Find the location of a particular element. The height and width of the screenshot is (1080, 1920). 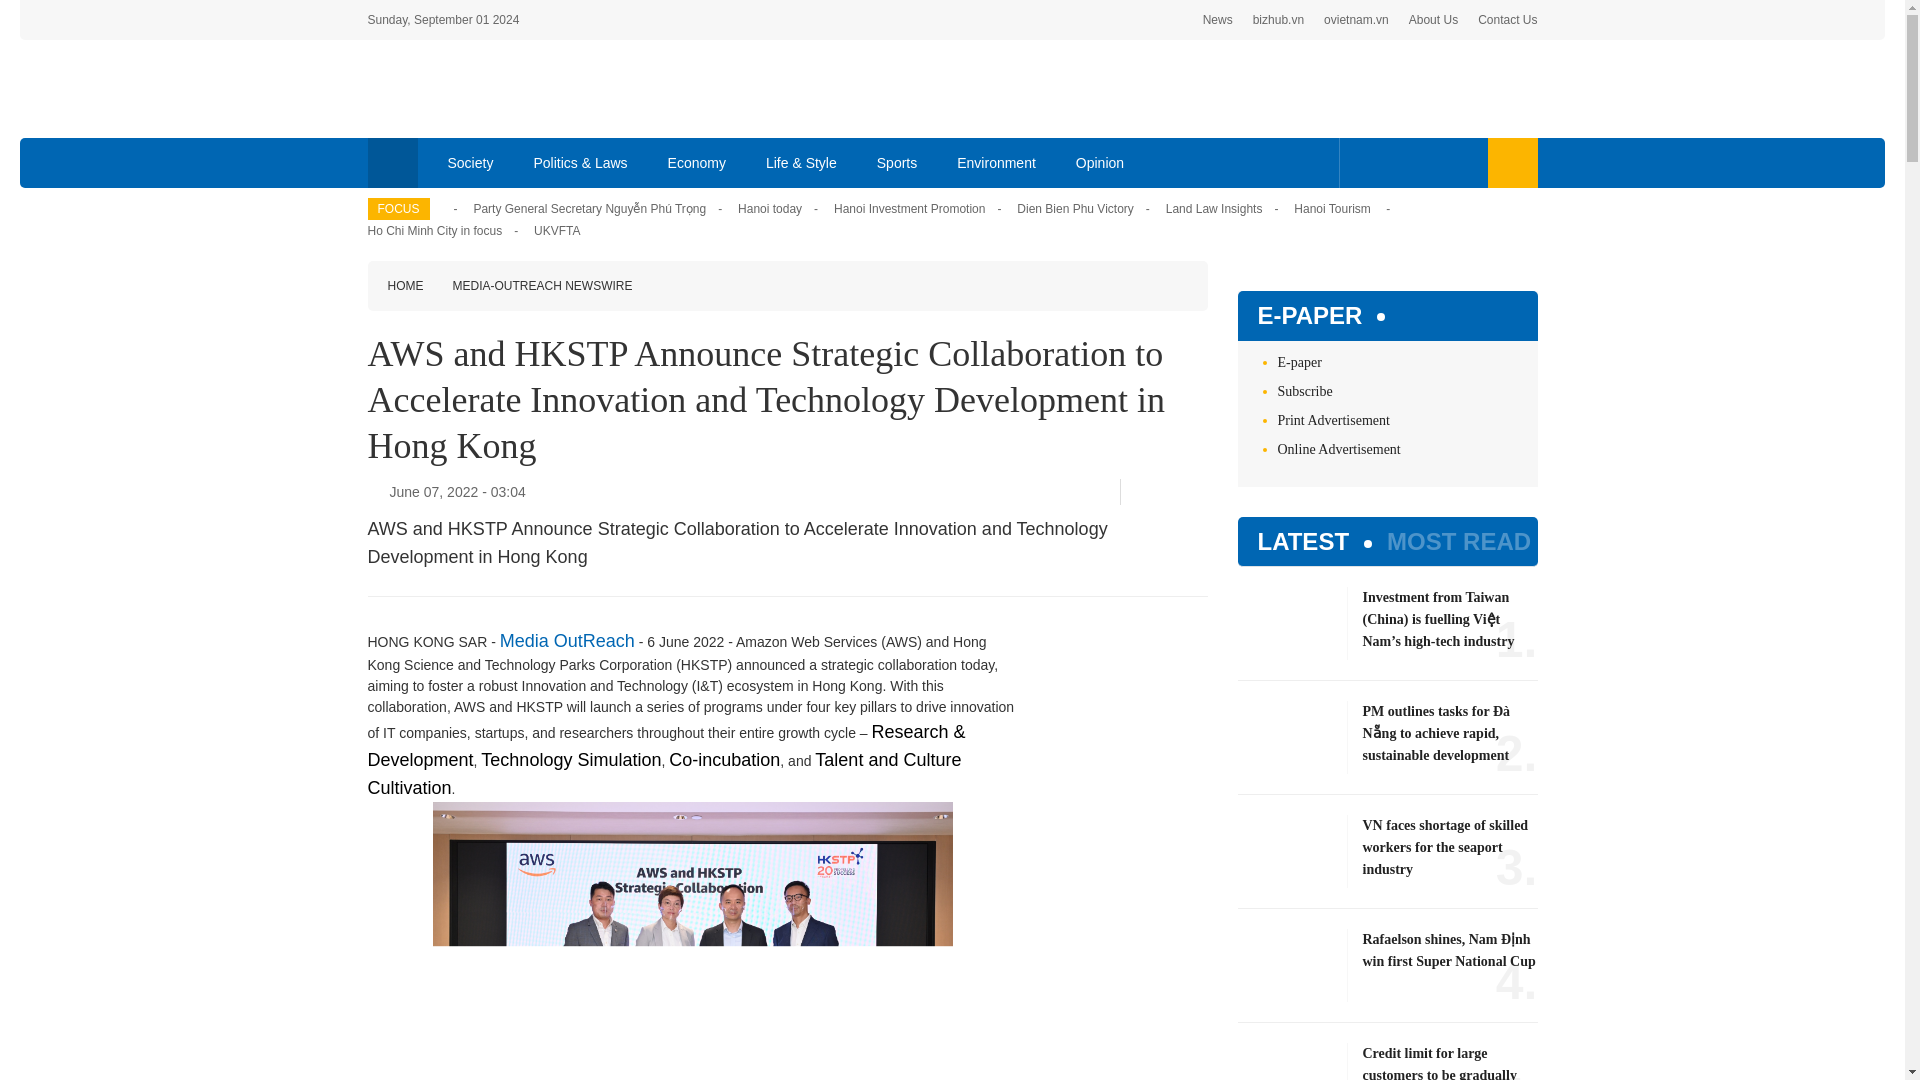

Environment is located at coordinates (996, 162).